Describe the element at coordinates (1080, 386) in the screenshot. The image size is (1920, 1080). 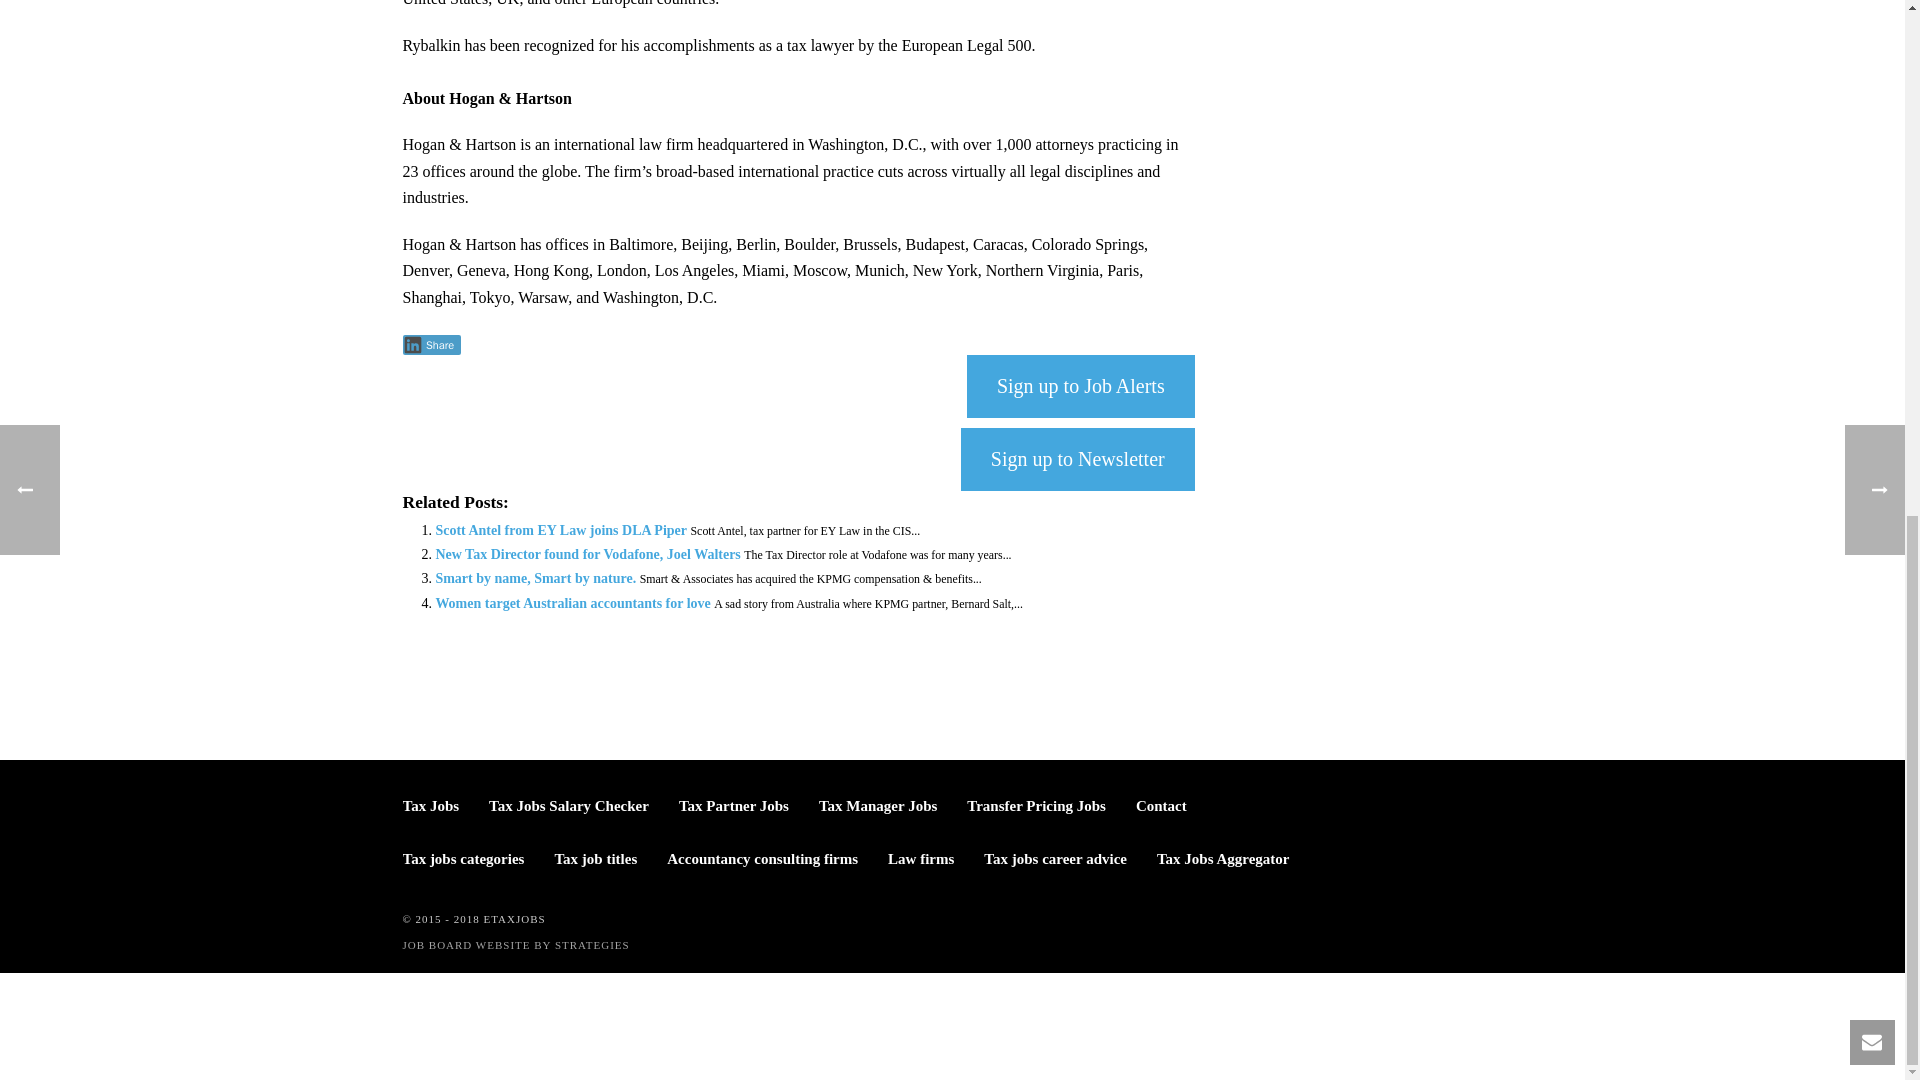
I see `Sign up to Job Alerts` at that location.